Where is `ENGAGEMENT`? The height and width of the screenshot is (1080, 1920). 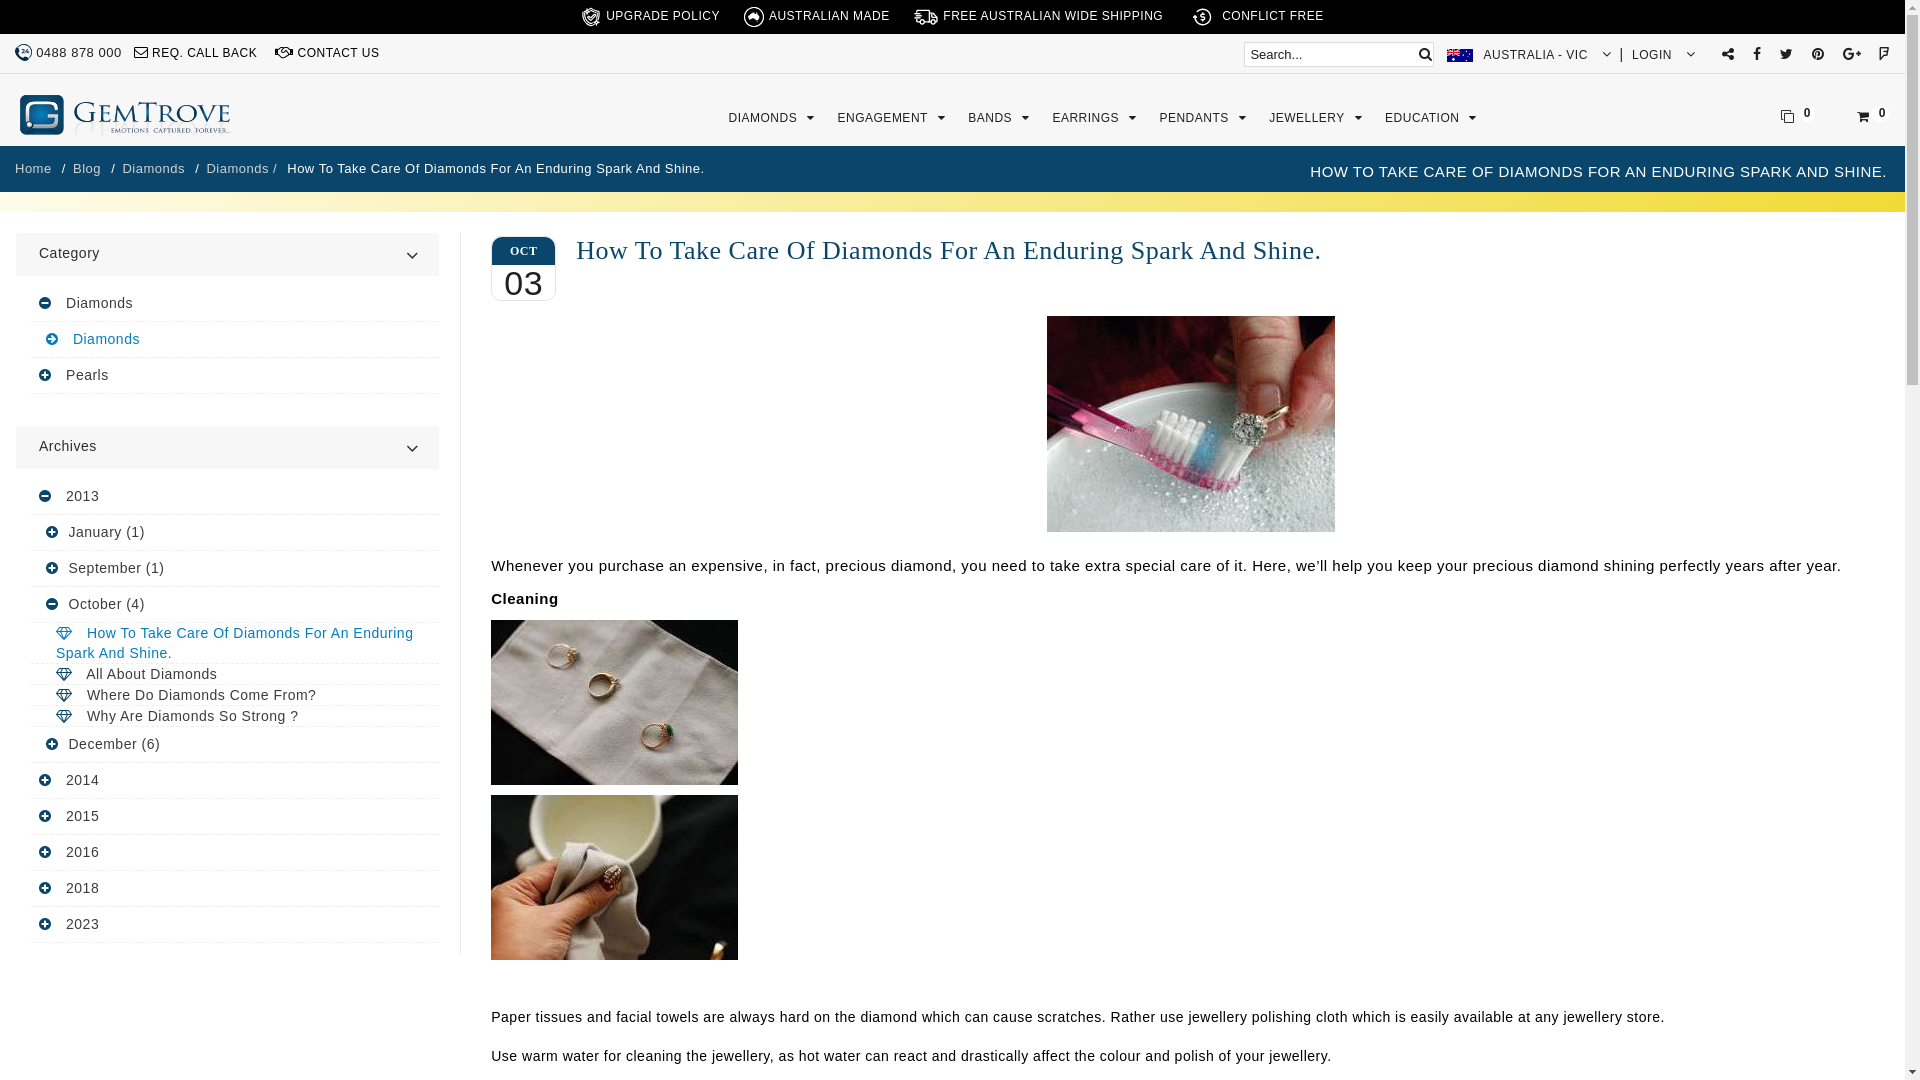
ENGAGEMENT is located at coordinates (894, 118).